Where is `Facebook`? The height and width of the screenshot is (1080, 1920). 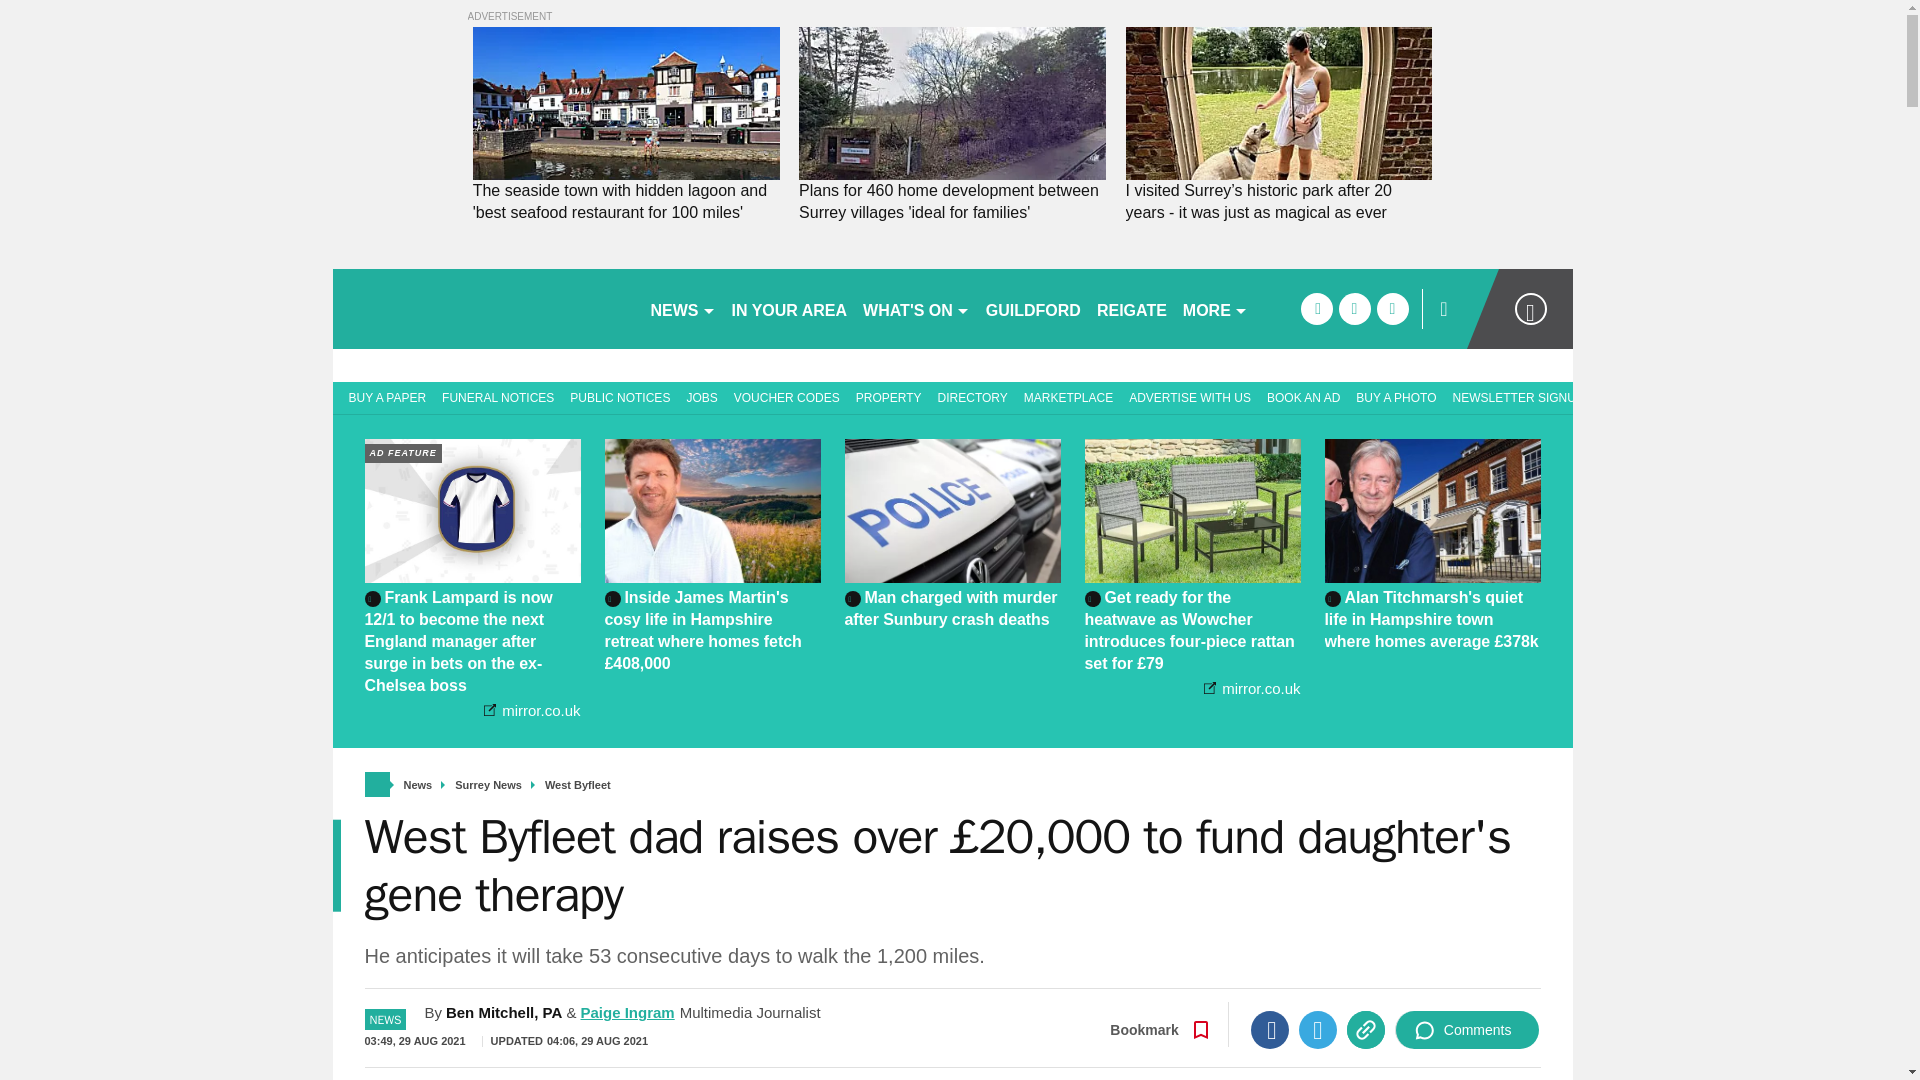
Facebook is located at coordinates (1270, 1029).